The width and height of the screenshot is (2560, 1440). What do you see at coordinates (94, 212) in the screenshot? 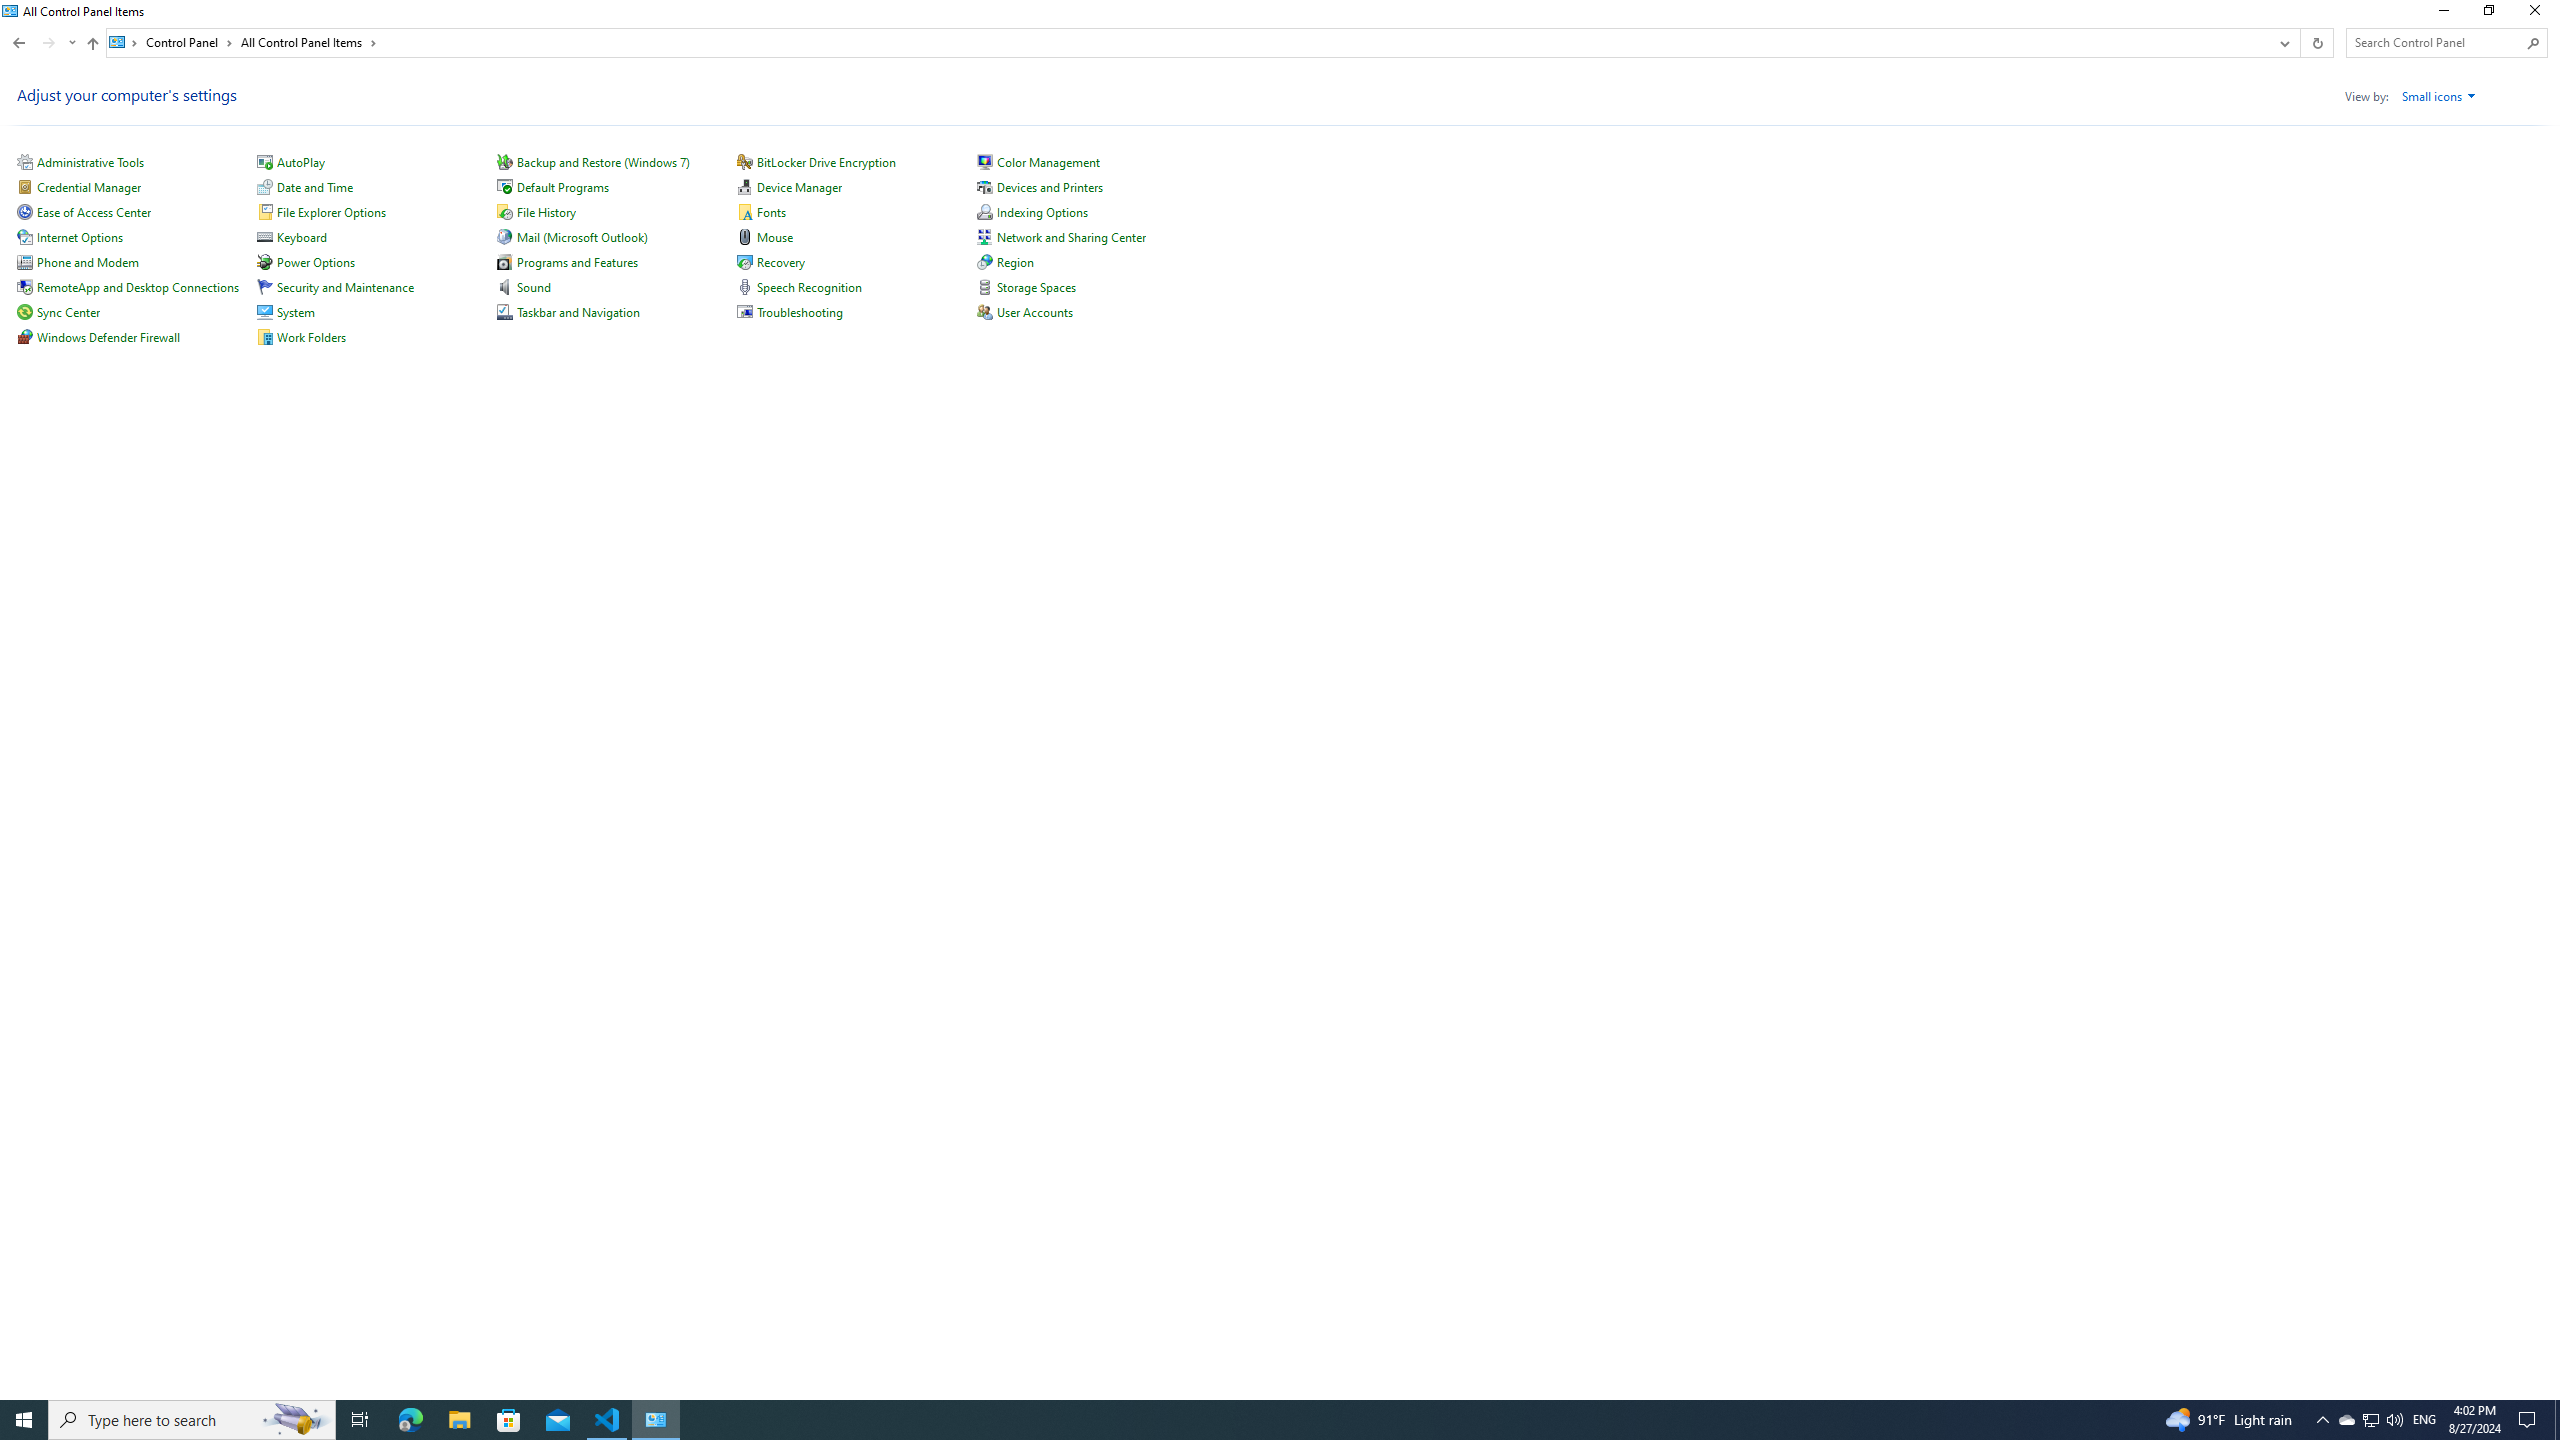
I see `Ease of Access Center` at bounding box center [94, 212].